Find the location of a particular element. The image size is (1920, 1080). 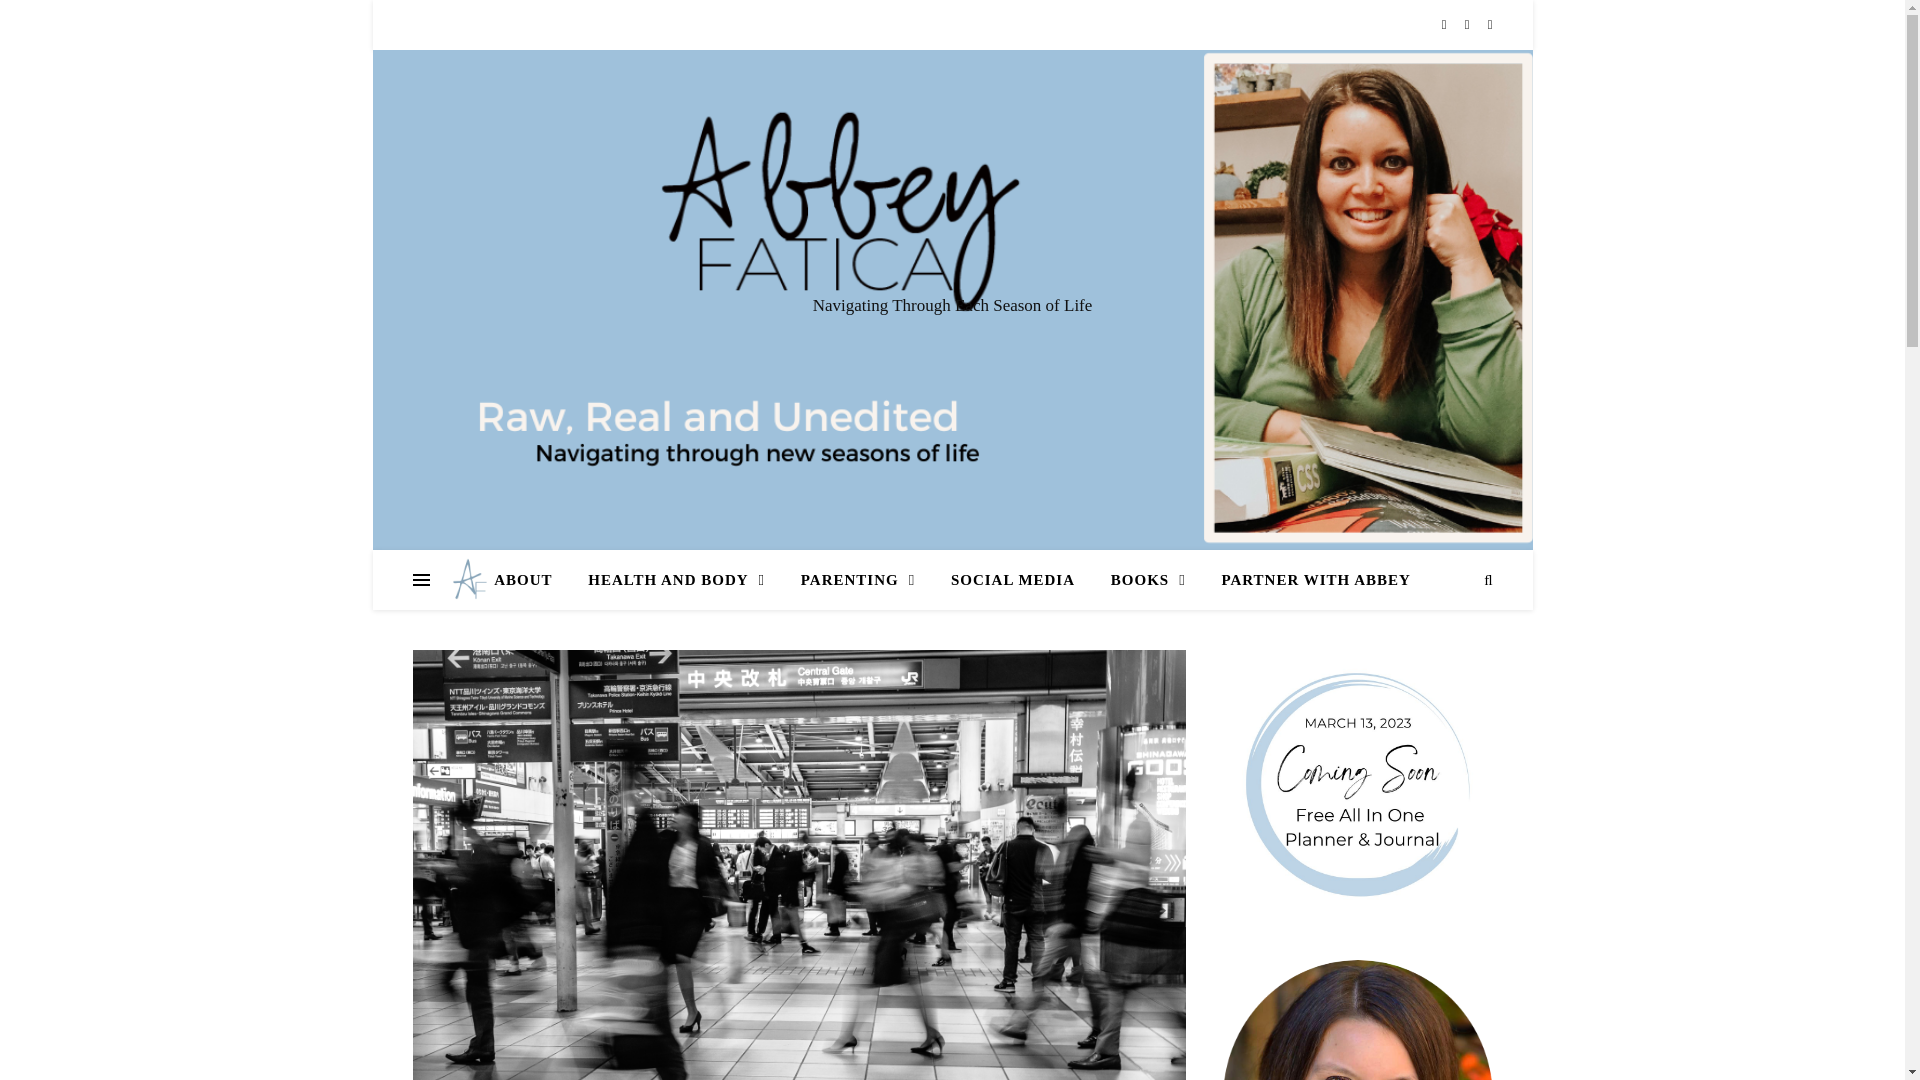

HEALTH AND BODY is located at coordinates (676, 580).